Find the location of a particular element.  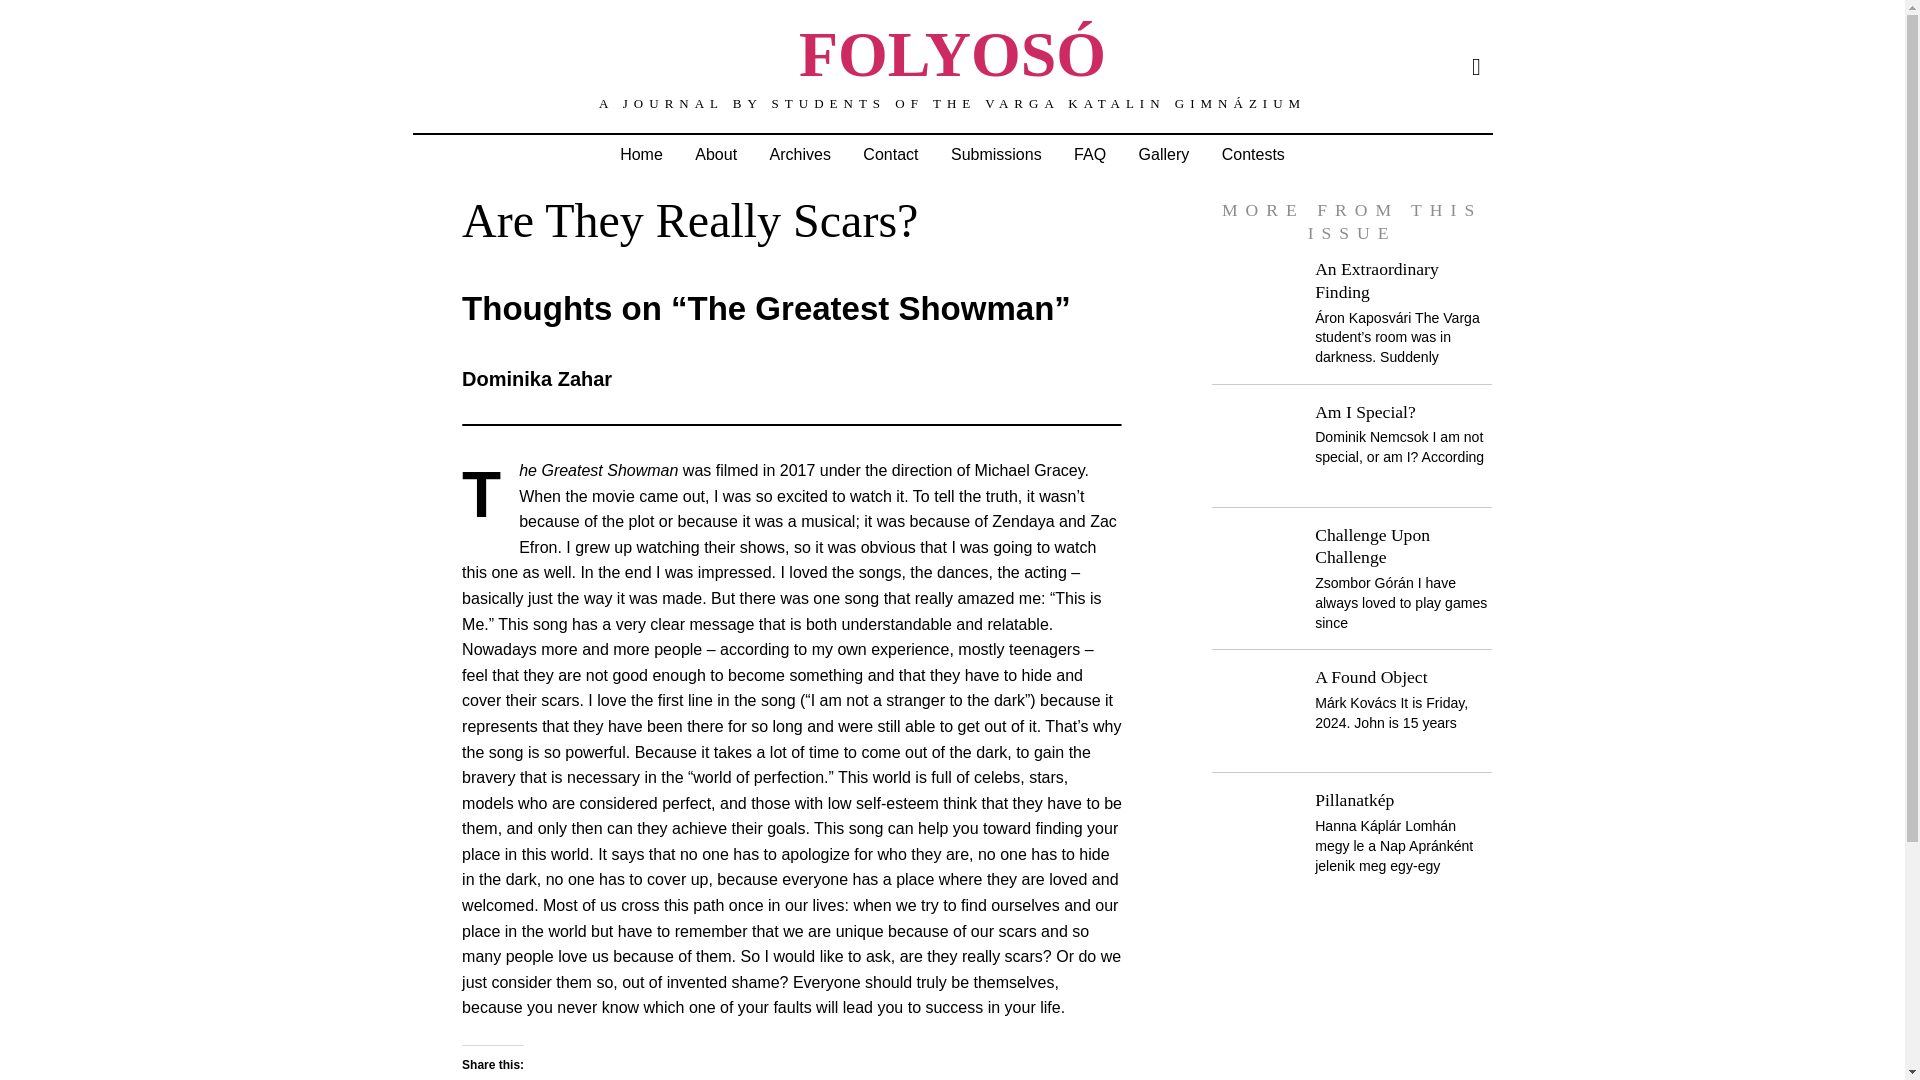

Submissions is located at coordinates (996, 154).